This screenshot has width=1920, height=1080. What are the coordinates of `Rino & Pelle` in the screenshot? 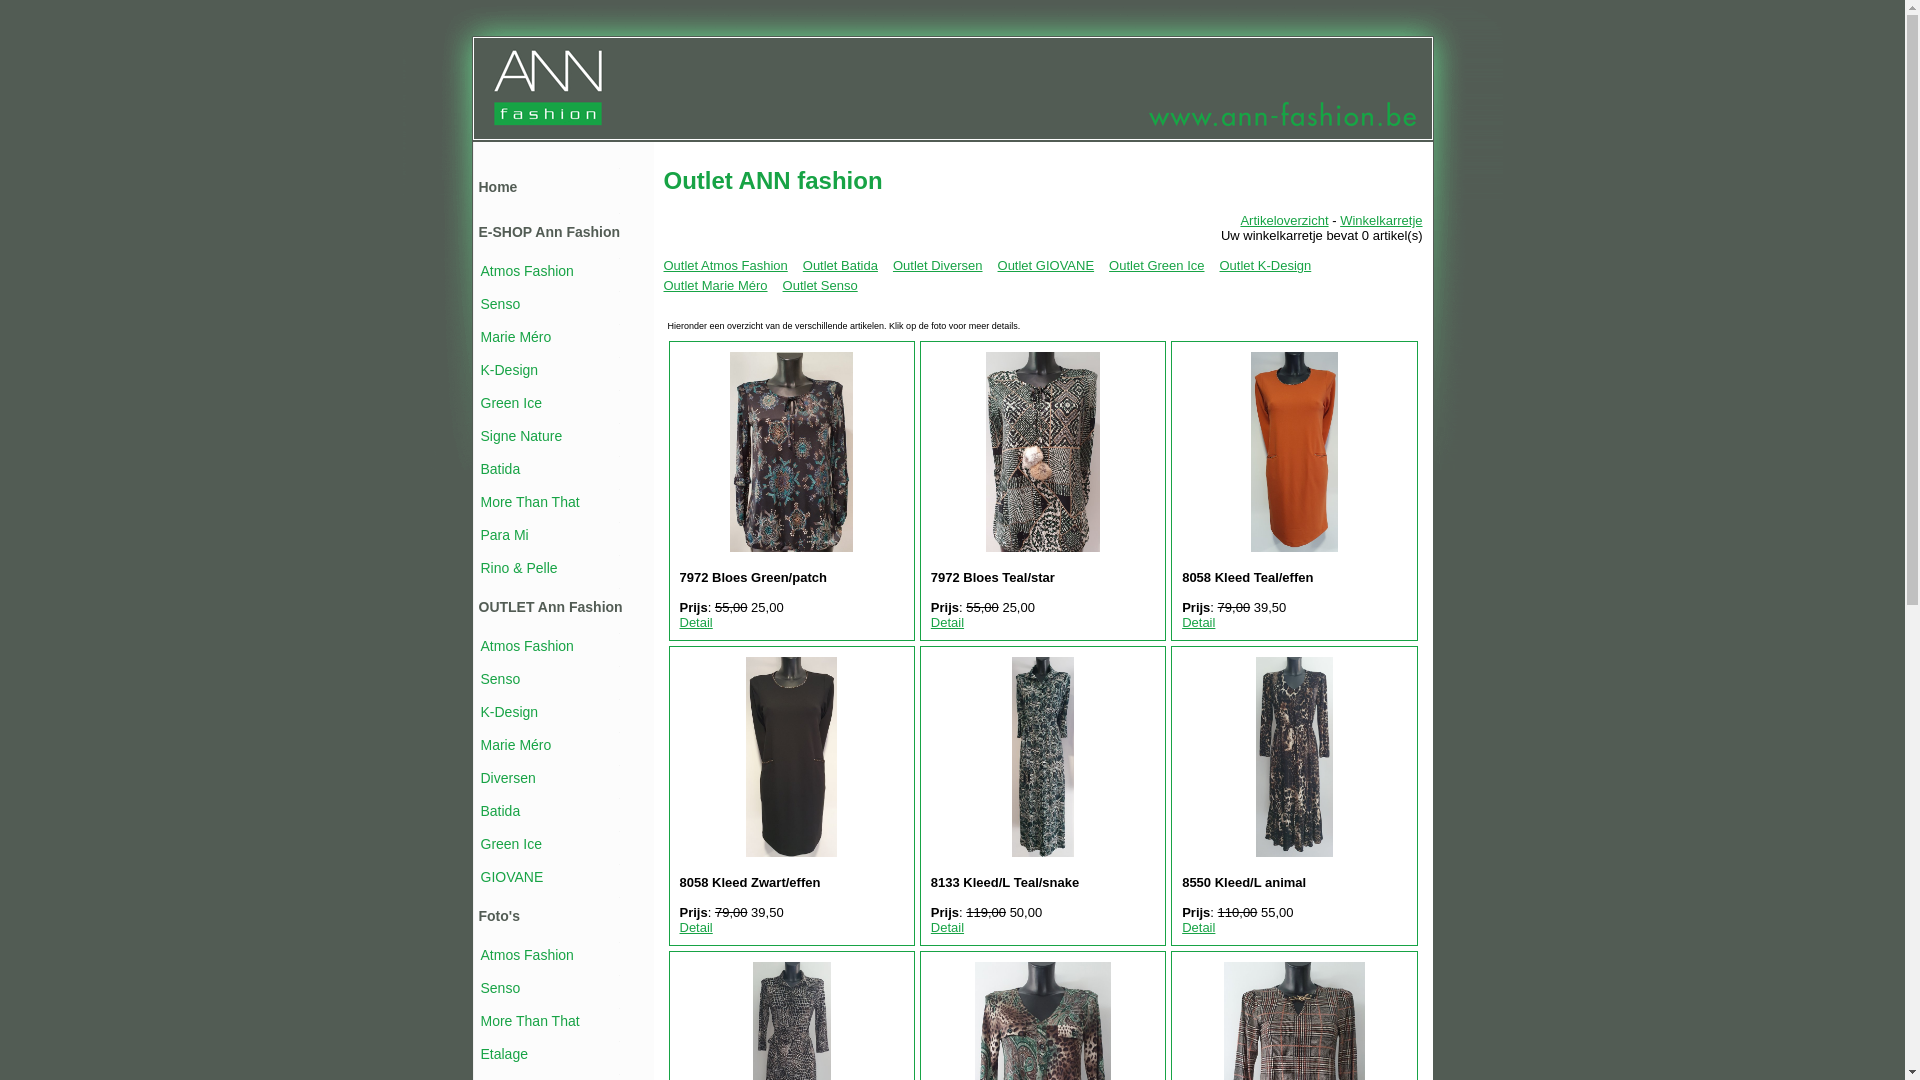 It's located at (518, 568).